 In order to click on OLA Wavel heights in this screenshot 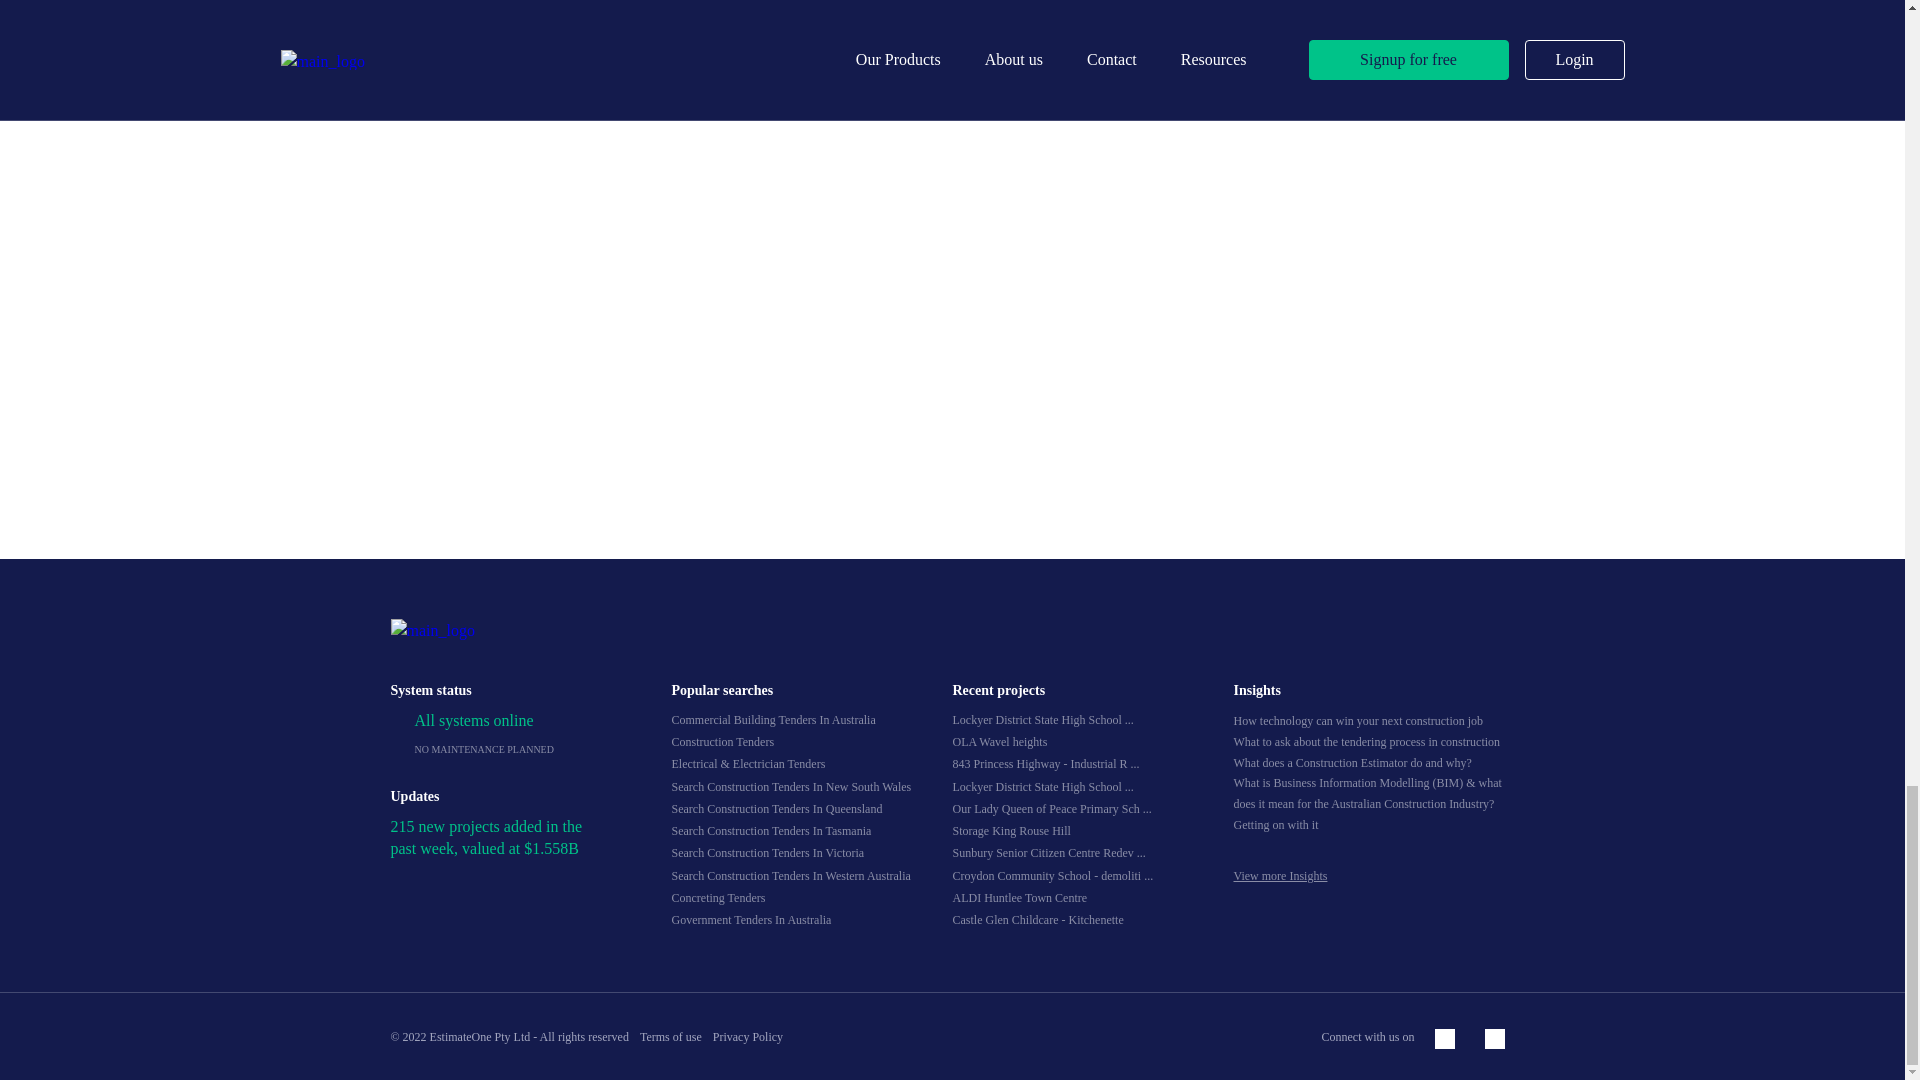, I will do `click(999, 742)`.